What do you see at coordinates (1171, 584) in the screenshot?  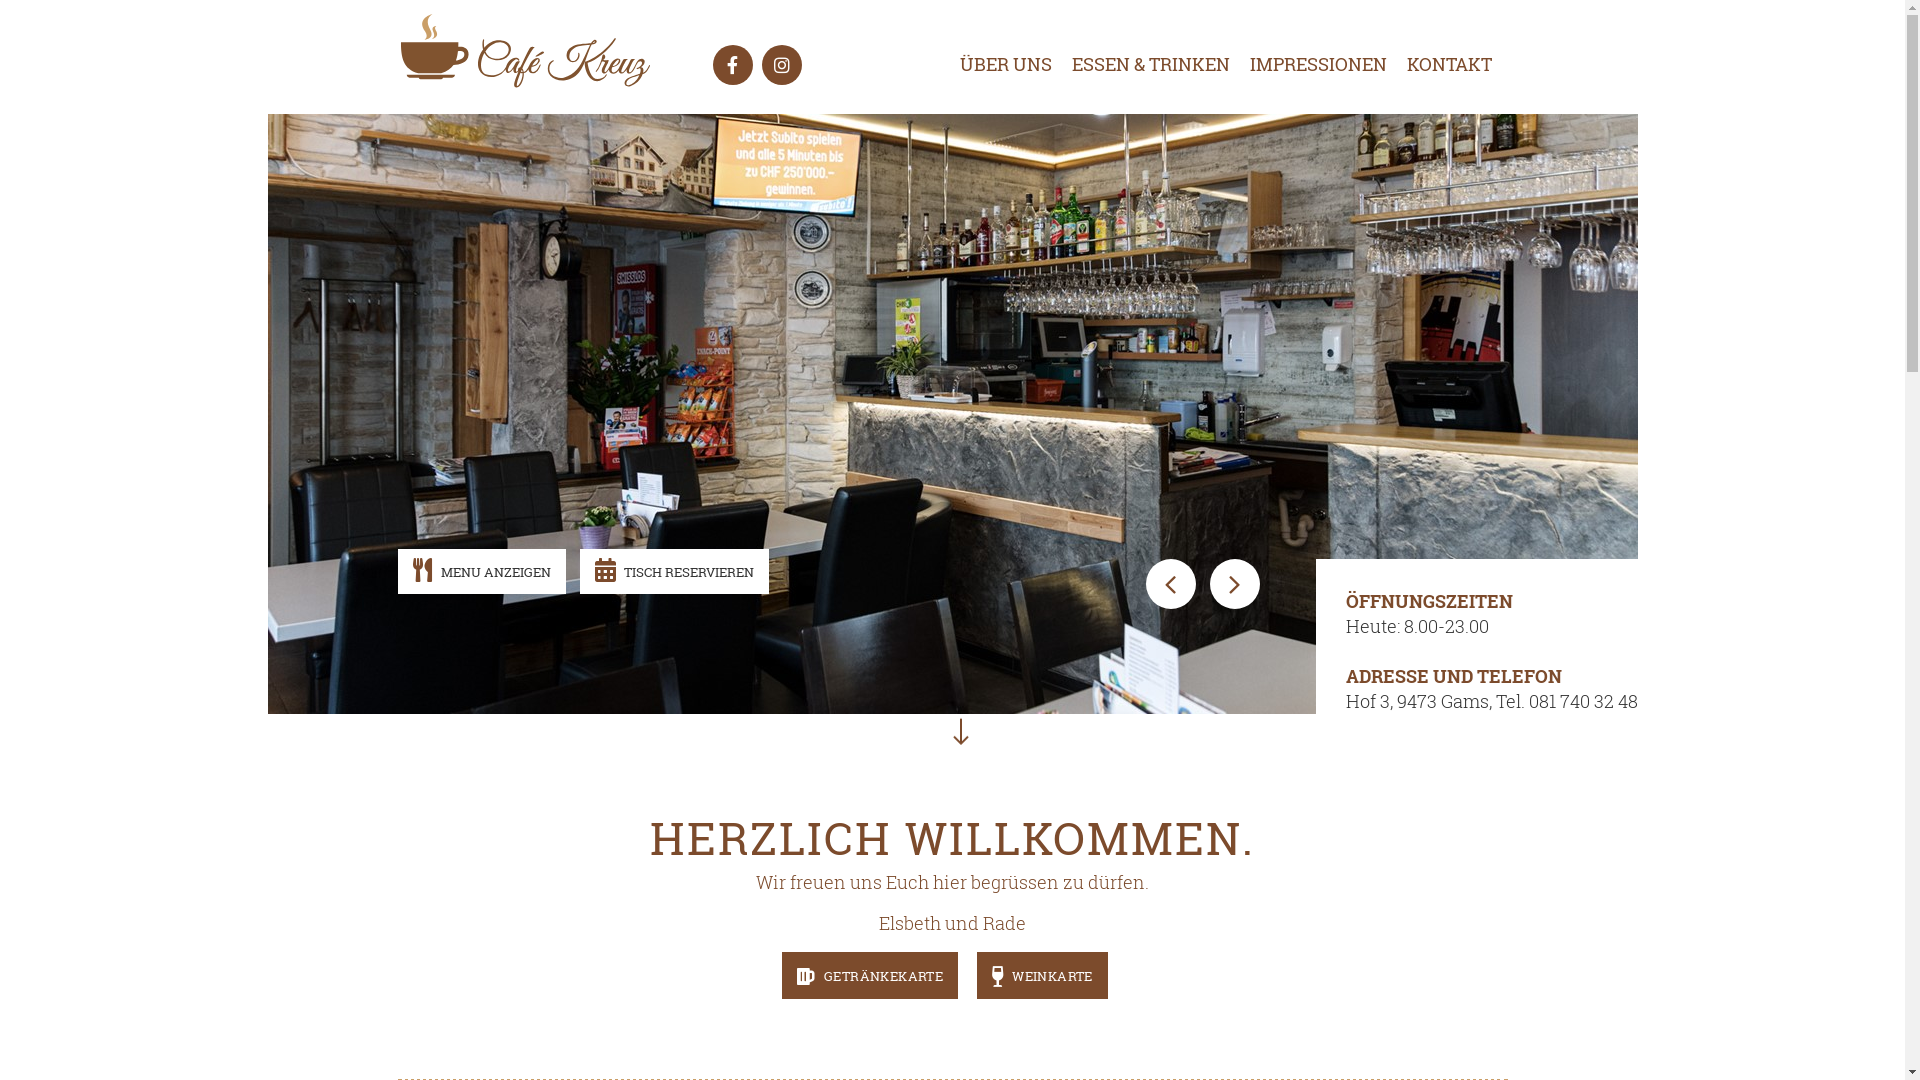 I see `Previous` at bounding box center [1171, 584].